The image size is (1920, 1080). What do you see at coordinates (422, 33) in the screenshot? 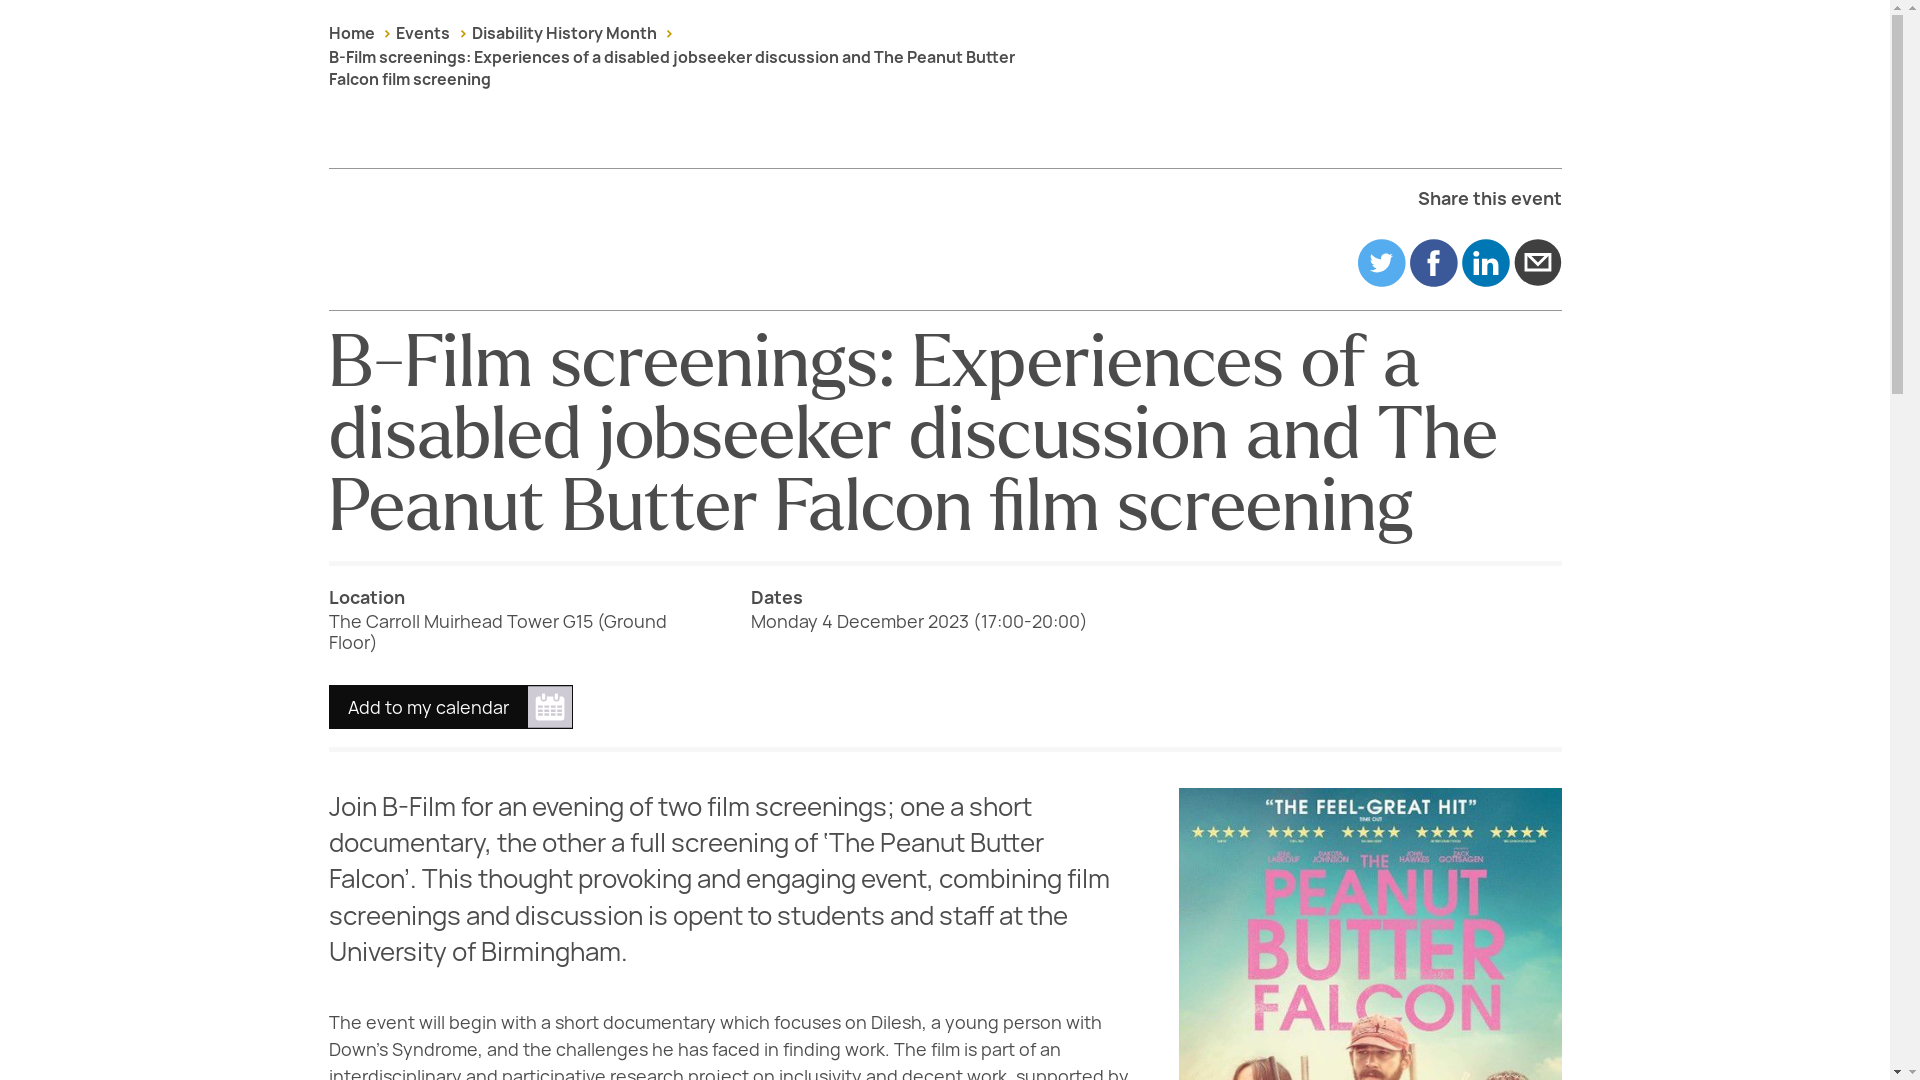
I see `Events` at bounding box center [422, 33].